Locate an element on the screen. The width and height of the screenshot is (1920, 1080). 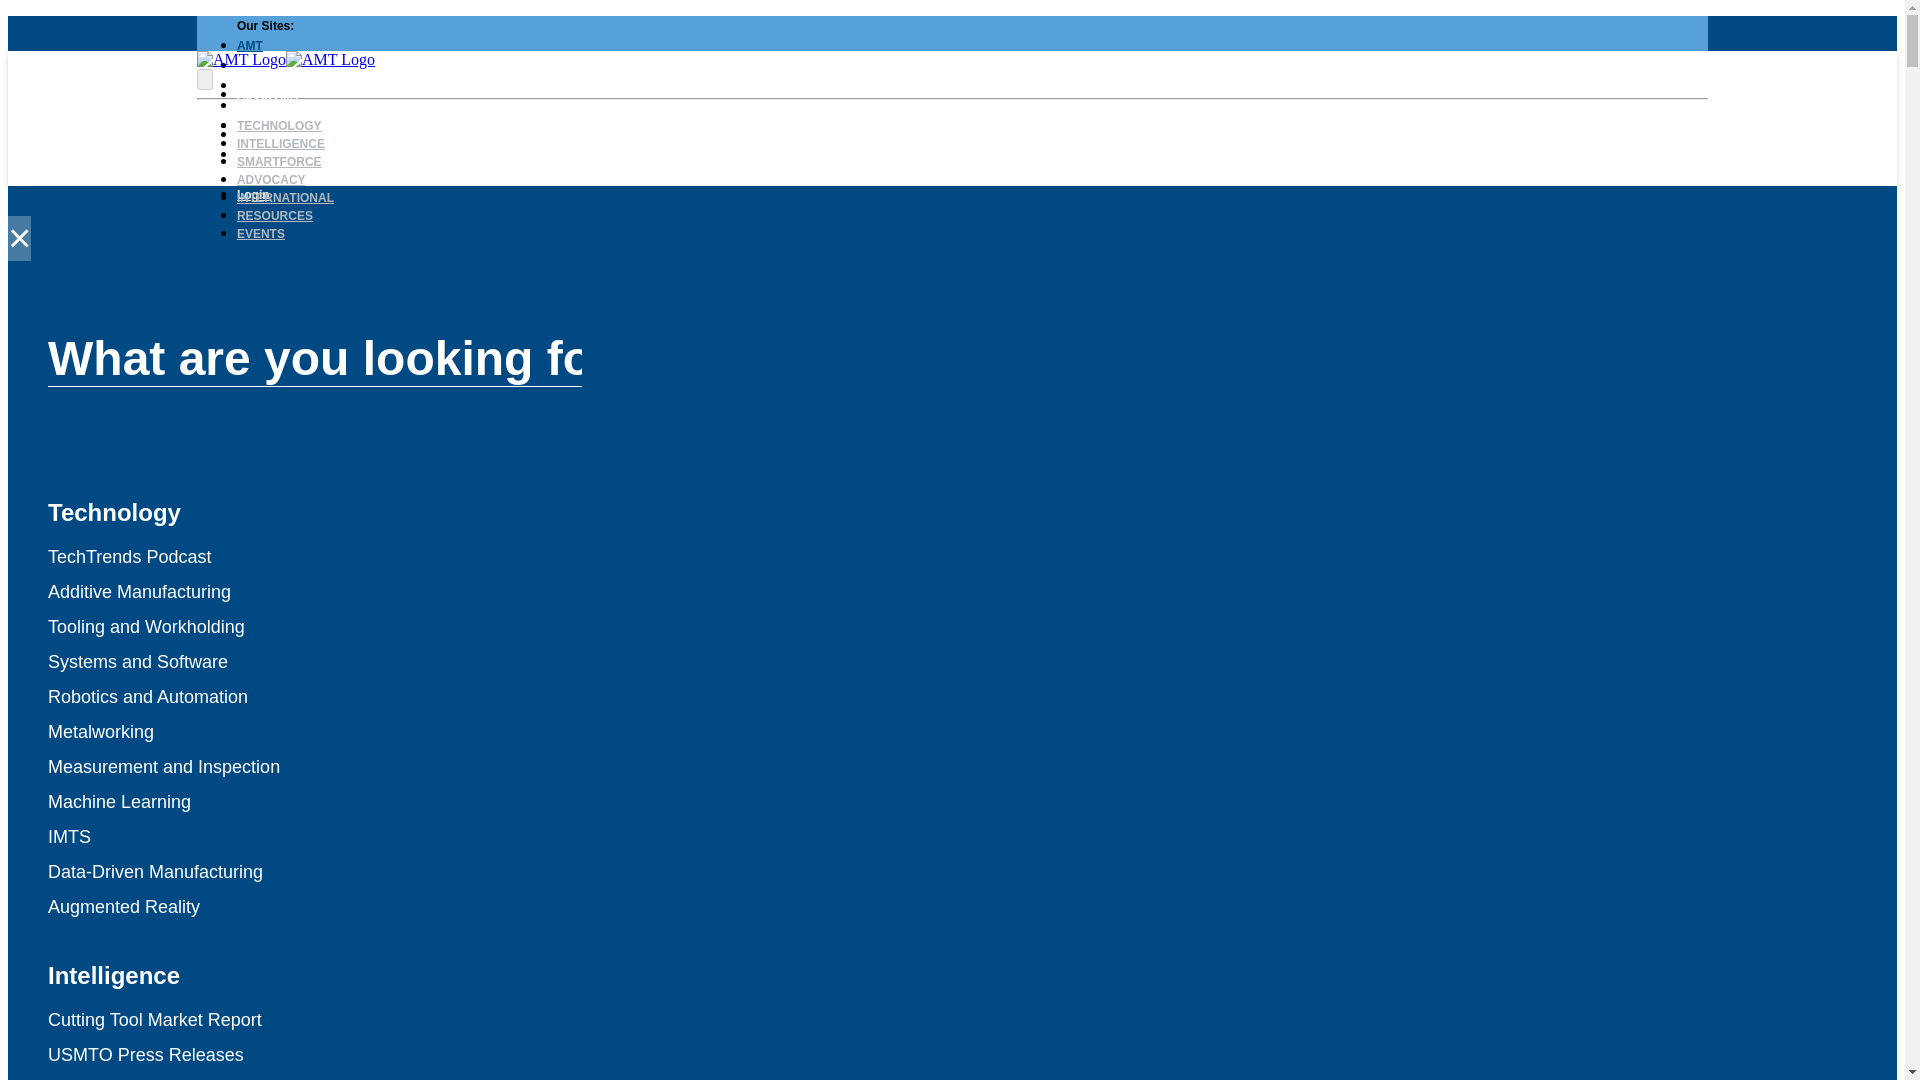
SMARTFORCE is located at coordinates (279, 162).